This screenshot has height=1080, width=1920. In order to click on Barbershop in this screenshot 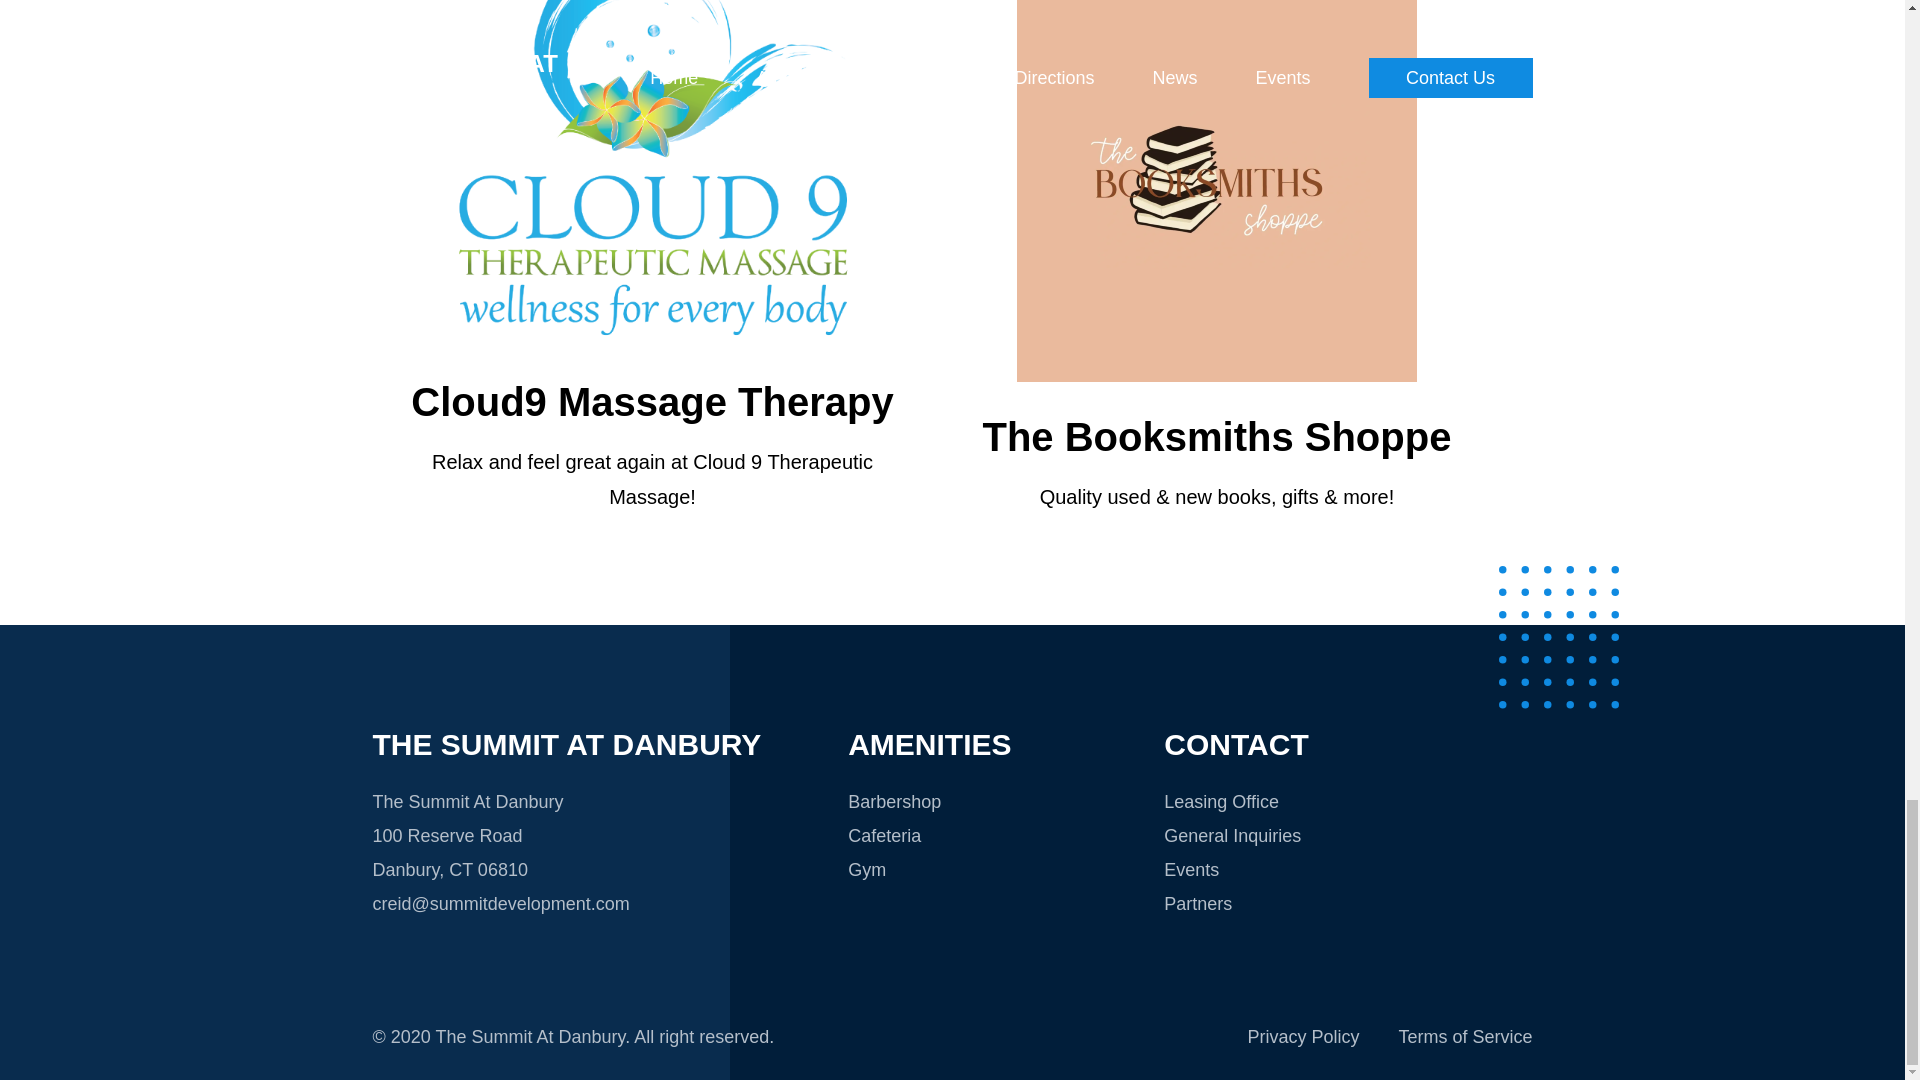, I will do `click(894, 802)`.